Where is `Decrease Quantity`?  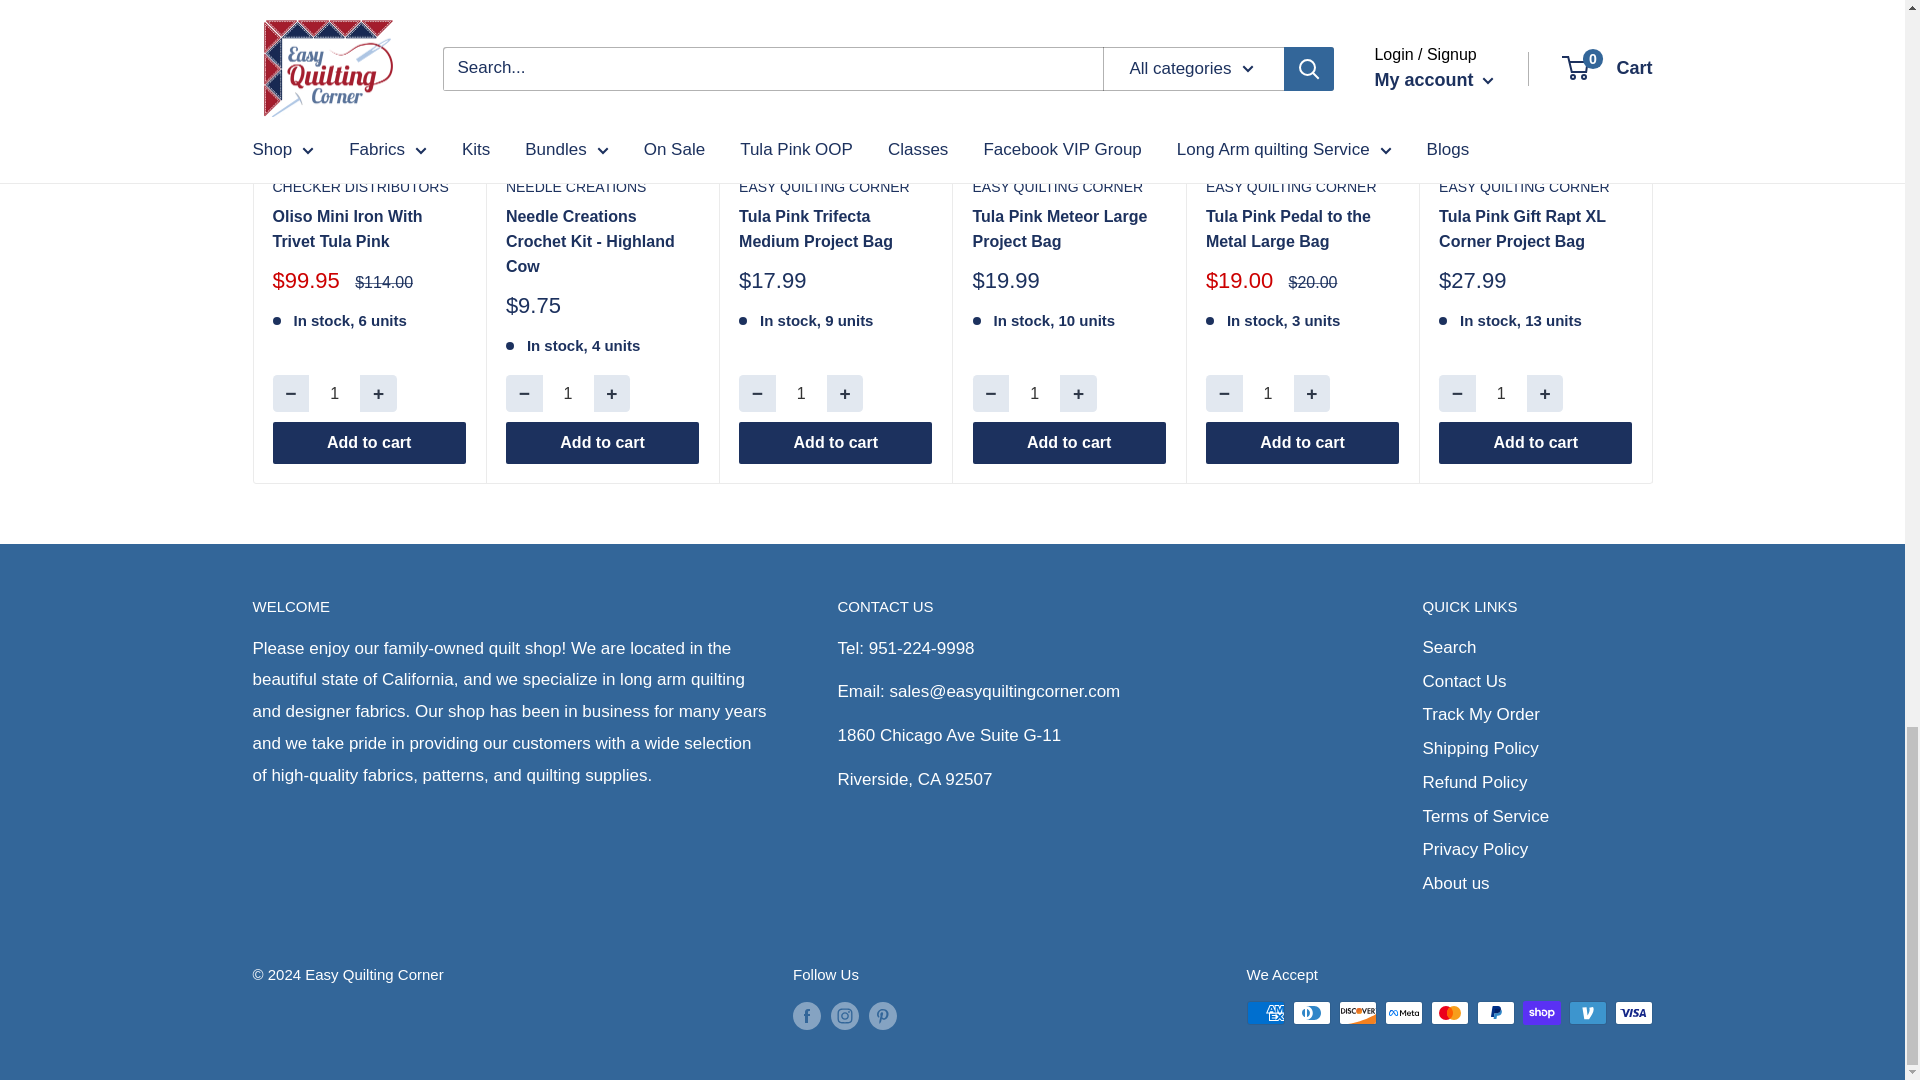 Decrease Quantity is located at coordinates (290, 392).